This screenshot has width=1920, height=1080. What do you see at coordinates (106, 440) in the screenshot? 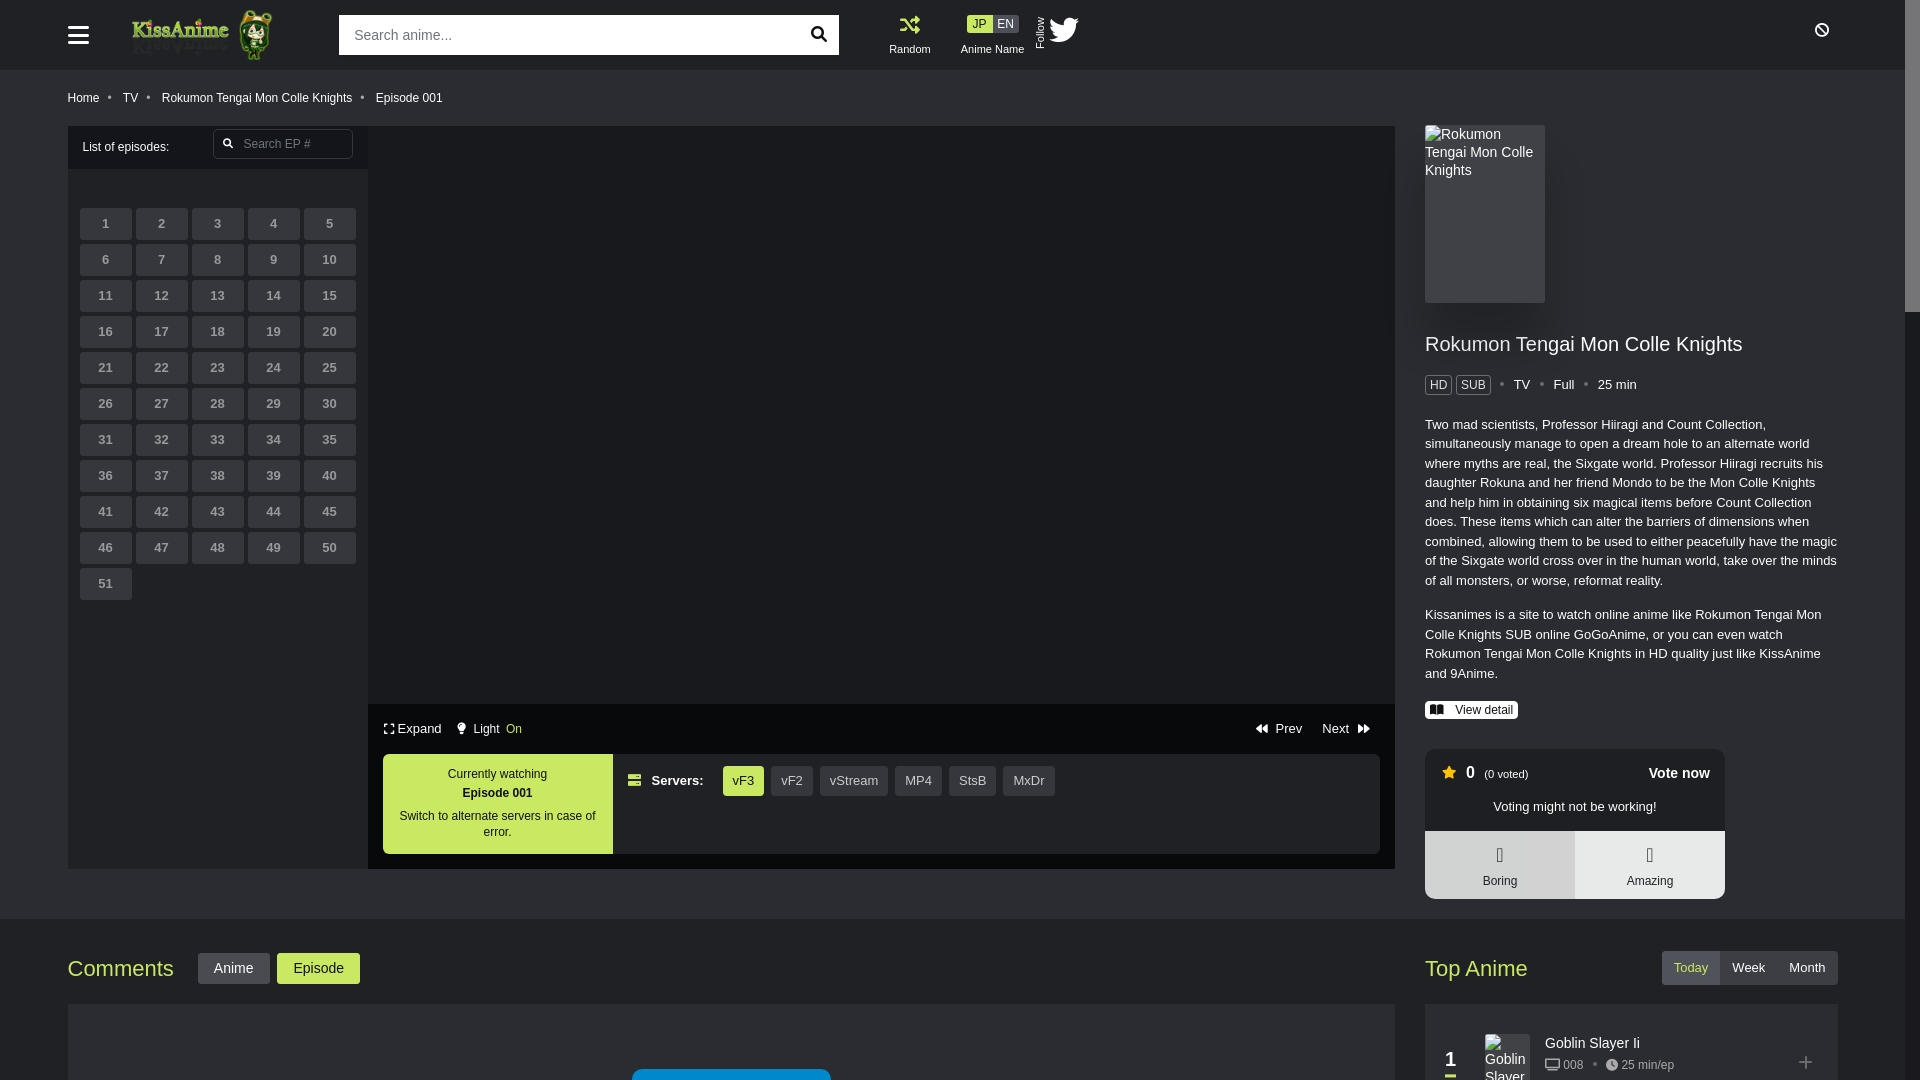
I see `31` at bounding box center [106, 440].